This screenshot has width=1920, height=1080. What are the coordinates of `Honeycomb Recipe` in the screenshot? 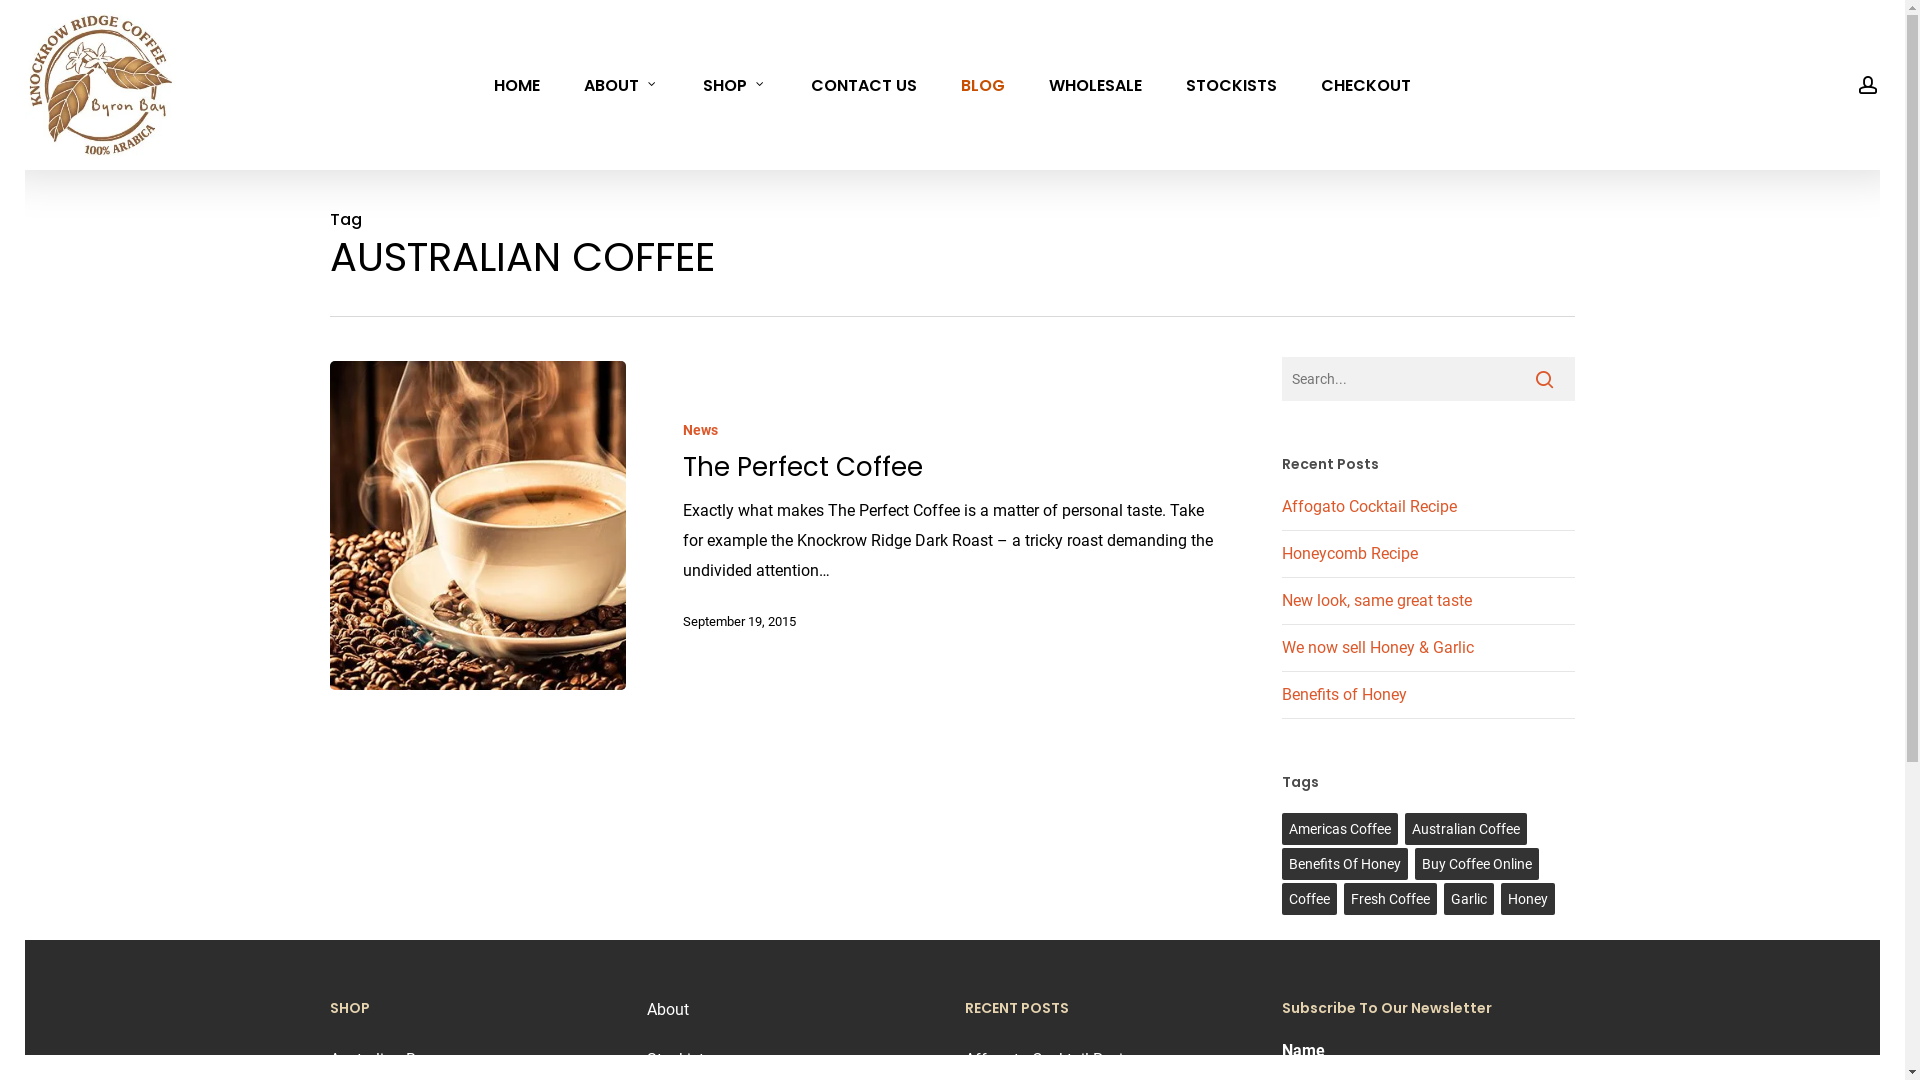 It's located at (1350, 554).